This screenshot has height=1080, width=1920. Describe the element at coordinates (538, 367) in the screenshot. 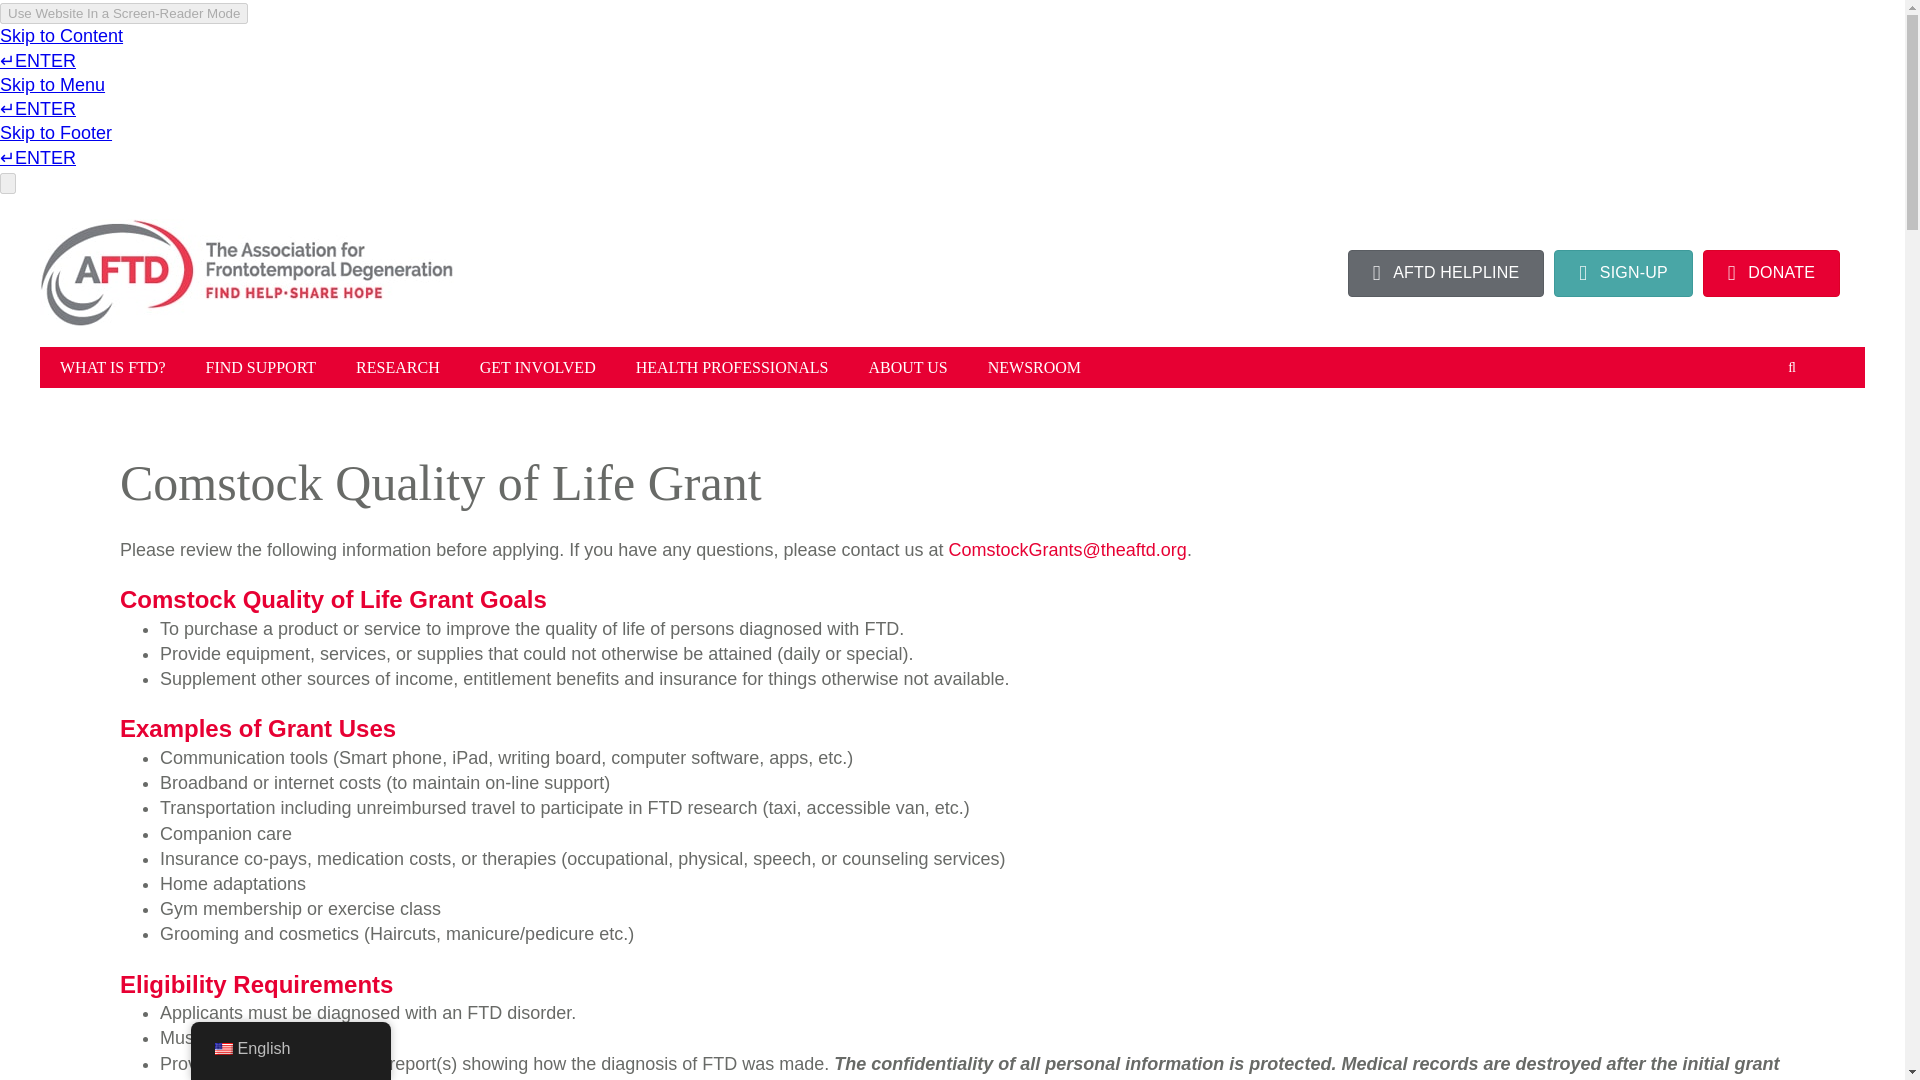

I see `GET INVOLVED` at that location.